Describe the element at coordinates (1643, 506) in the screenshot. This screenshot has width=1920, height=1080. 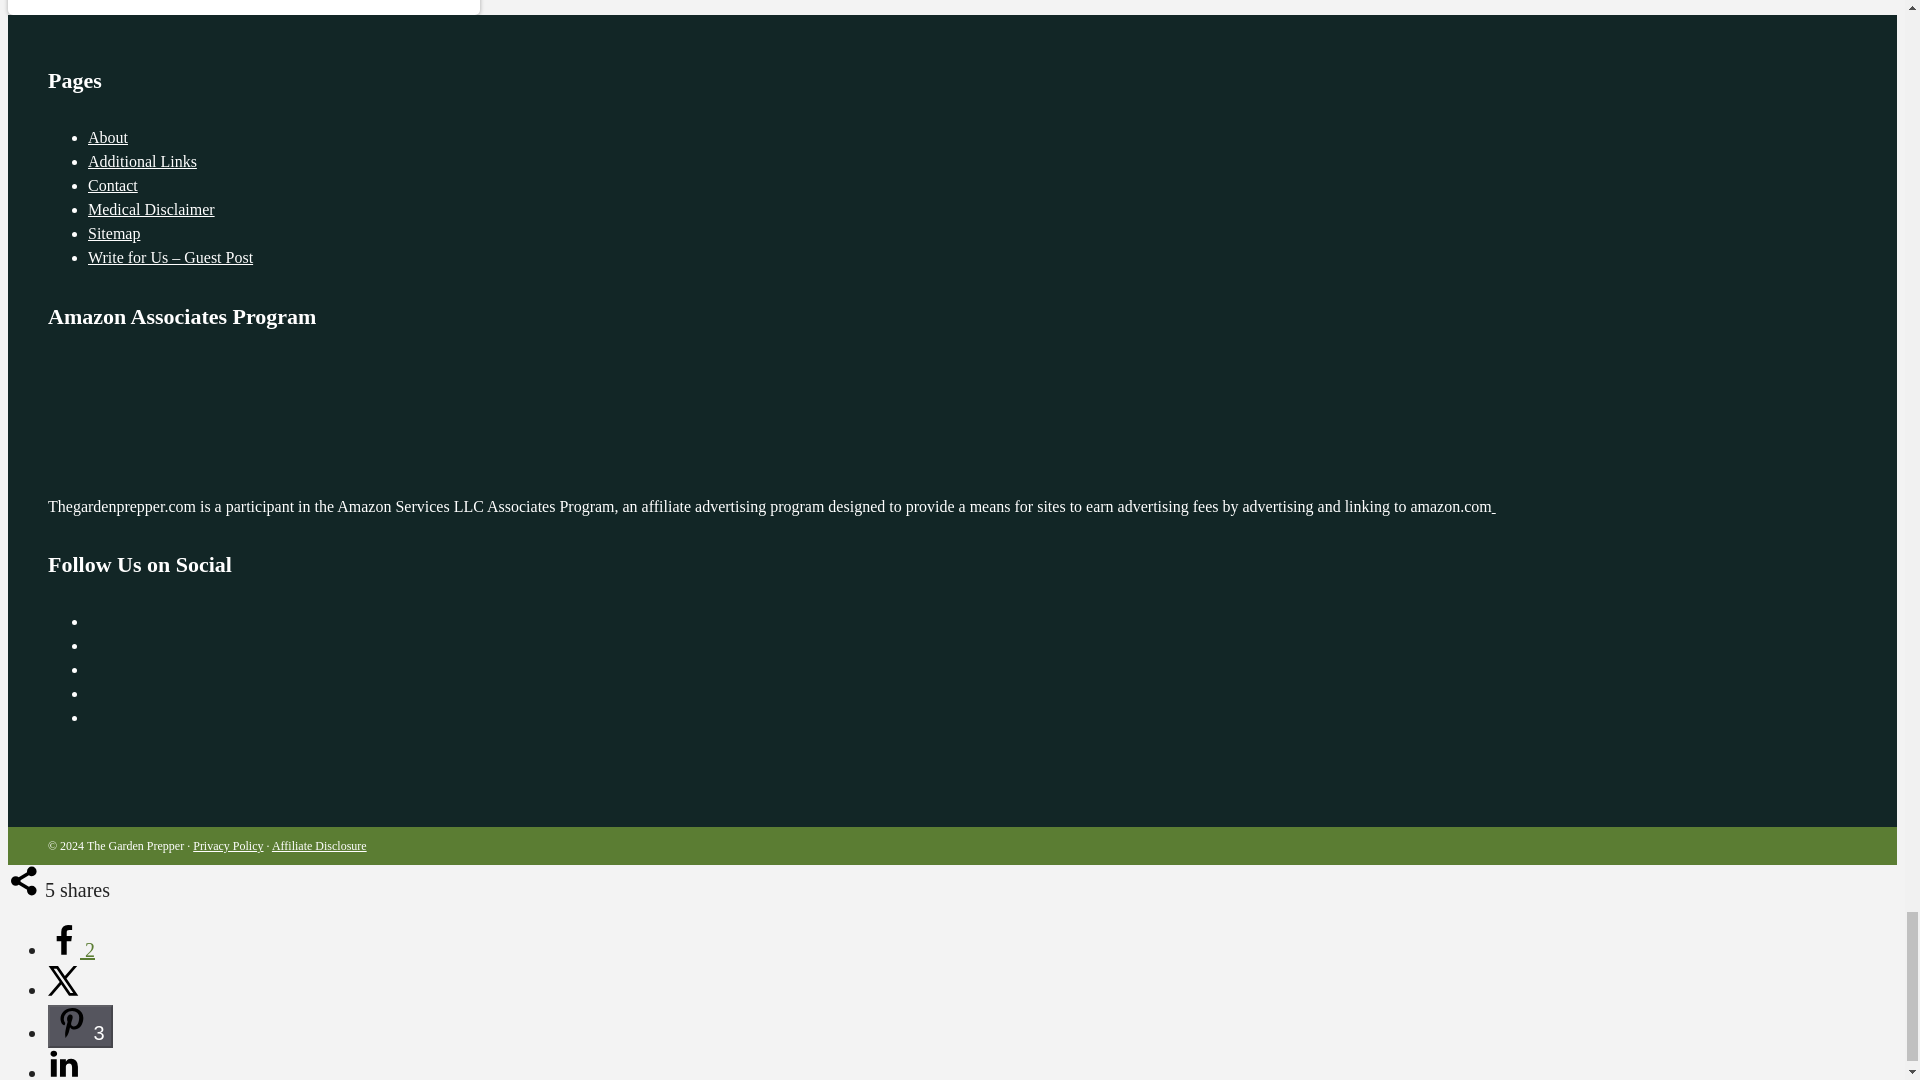
I see `DMCA.com Protection Status` at that location.